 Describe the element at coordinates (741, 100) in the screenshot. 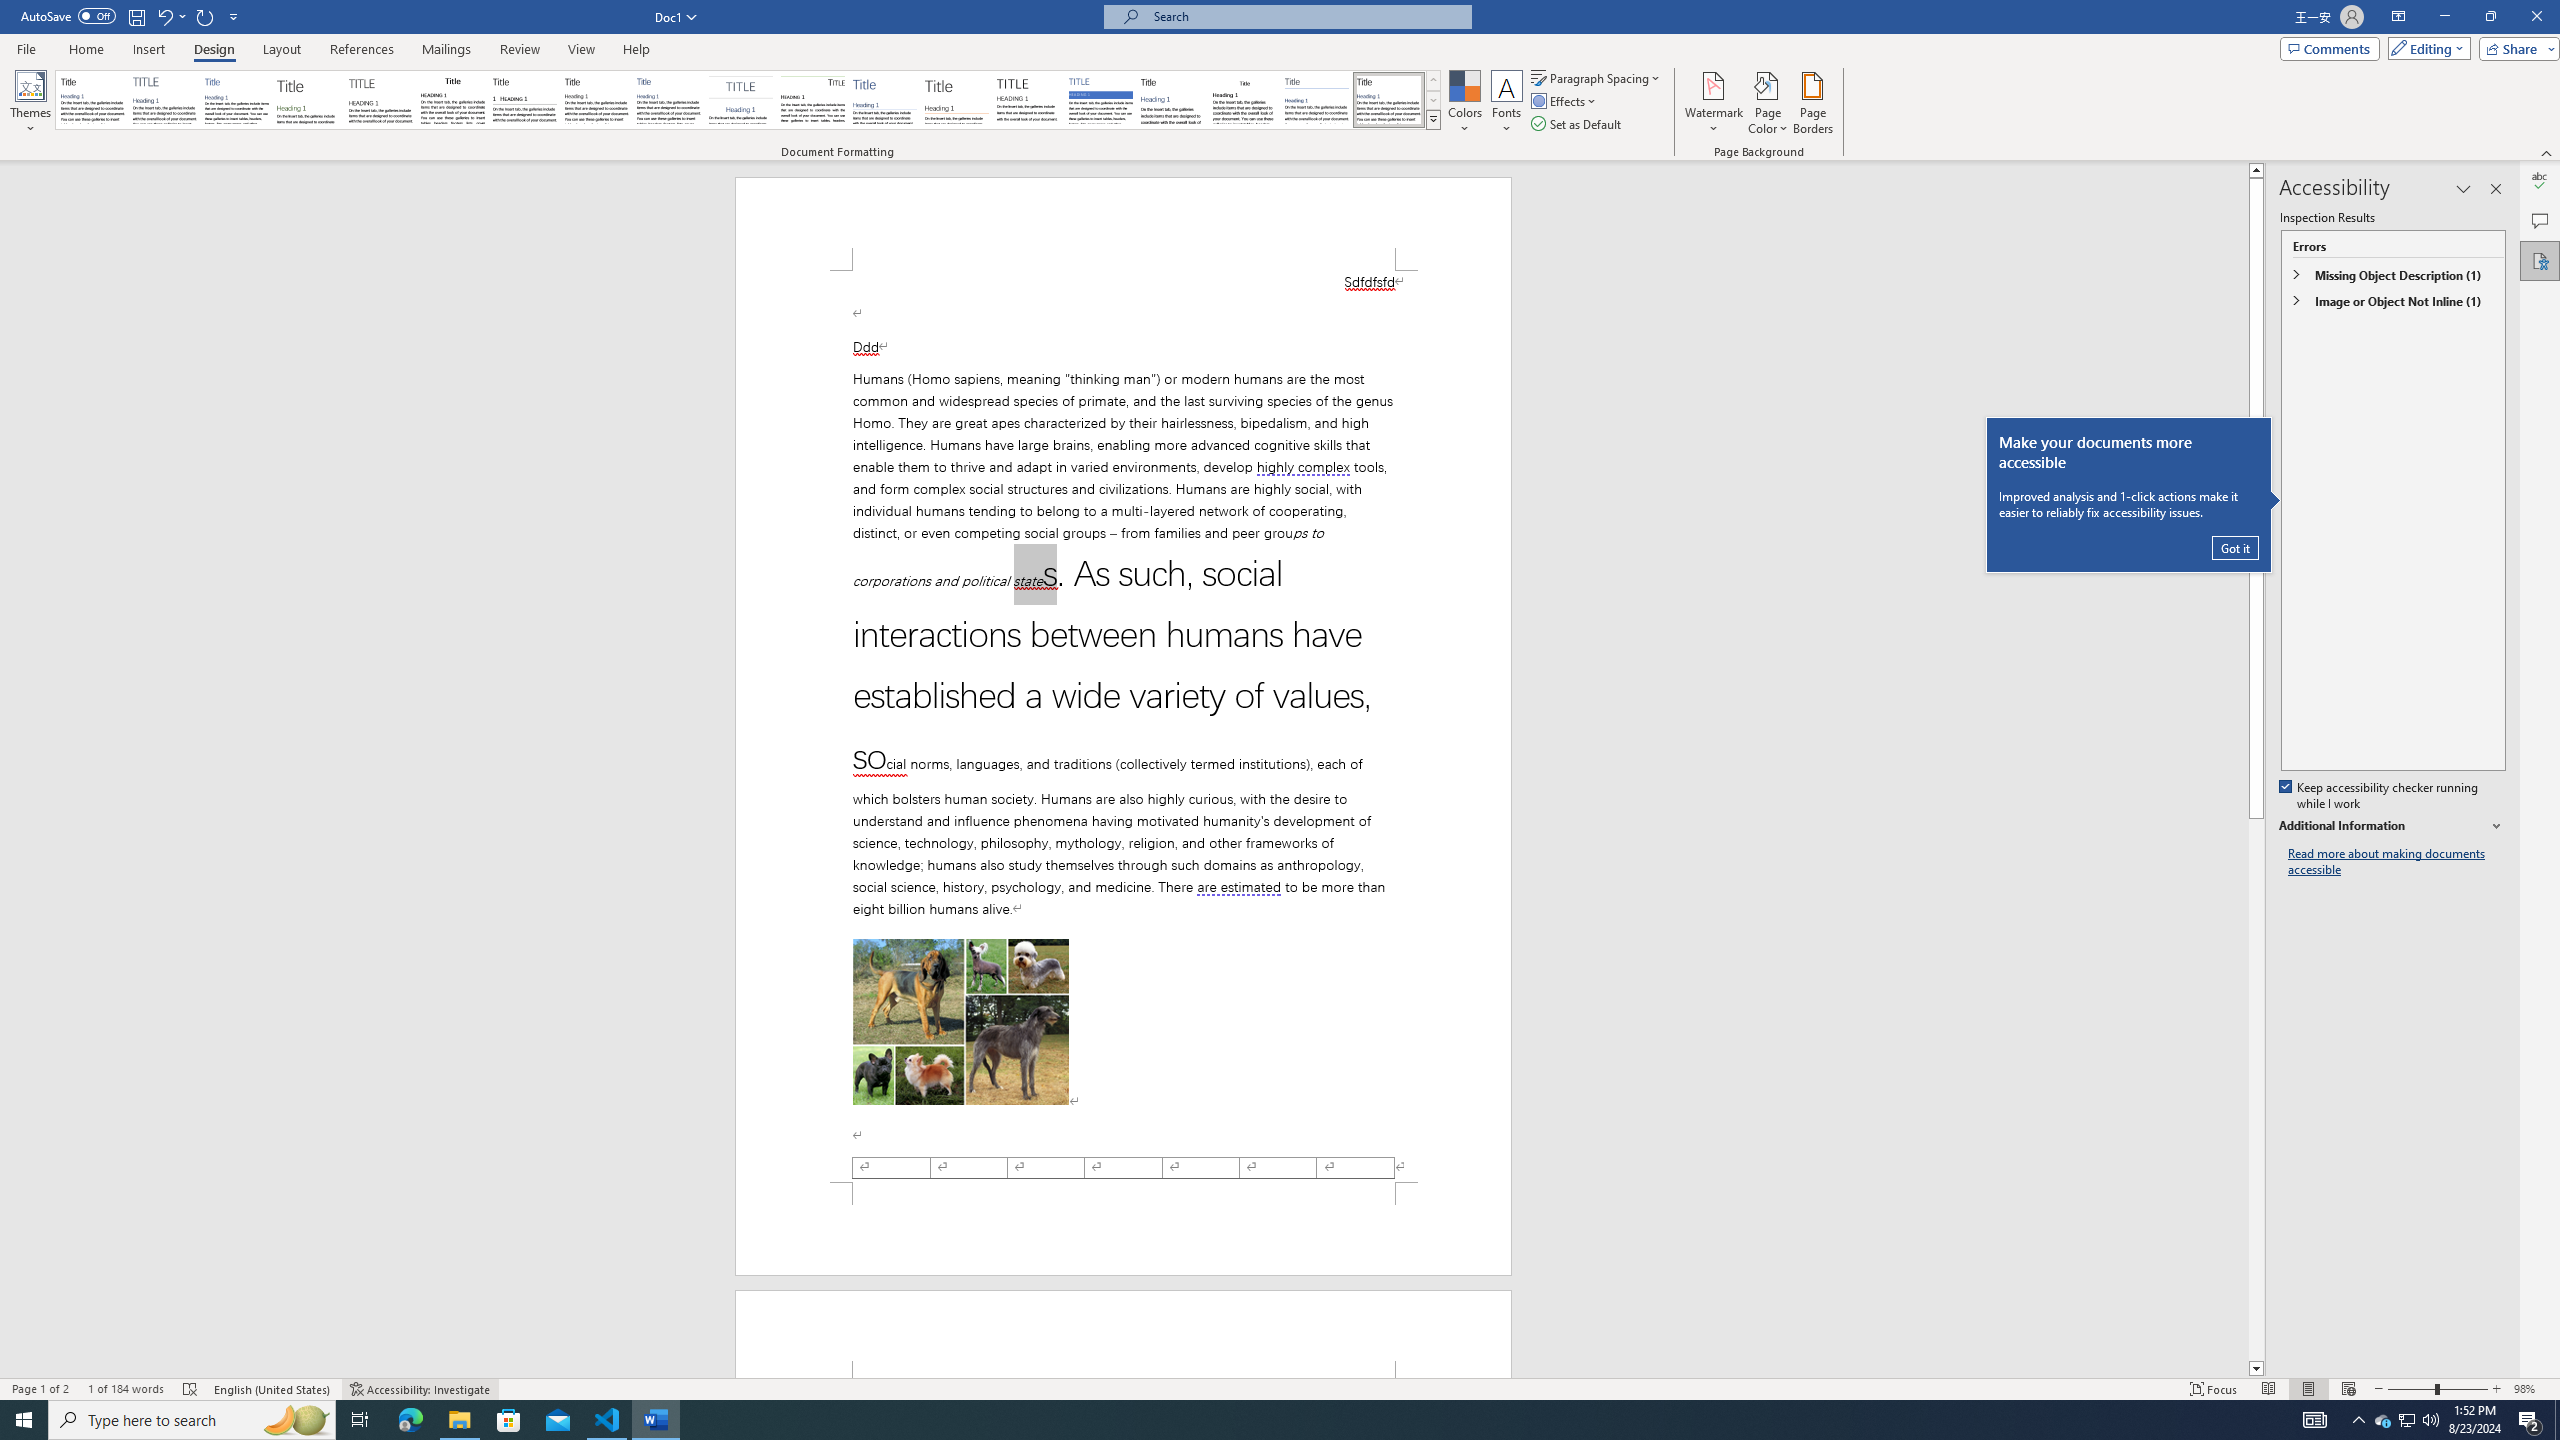

I see `Centered` at that location.